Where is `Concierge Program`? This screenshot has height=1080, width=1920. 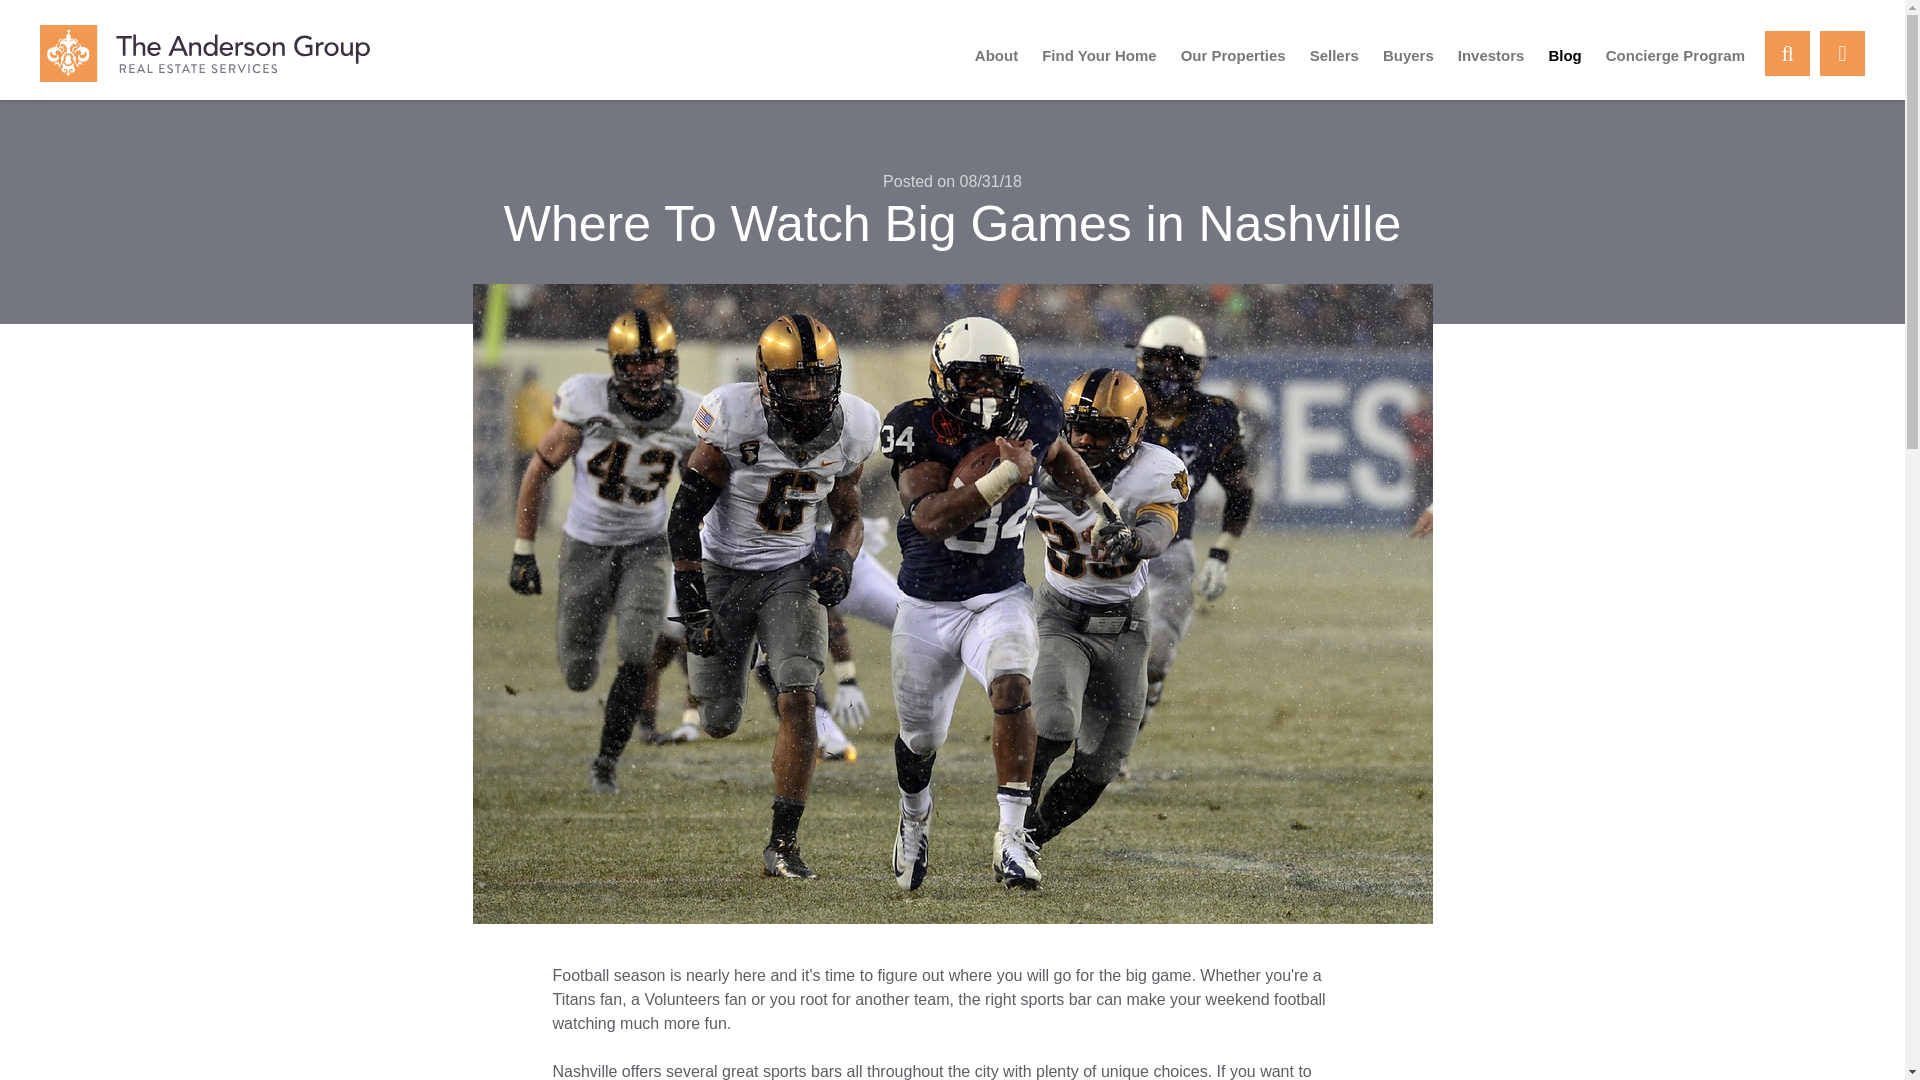
Concierge Program is located at coordinates (1674, 56).